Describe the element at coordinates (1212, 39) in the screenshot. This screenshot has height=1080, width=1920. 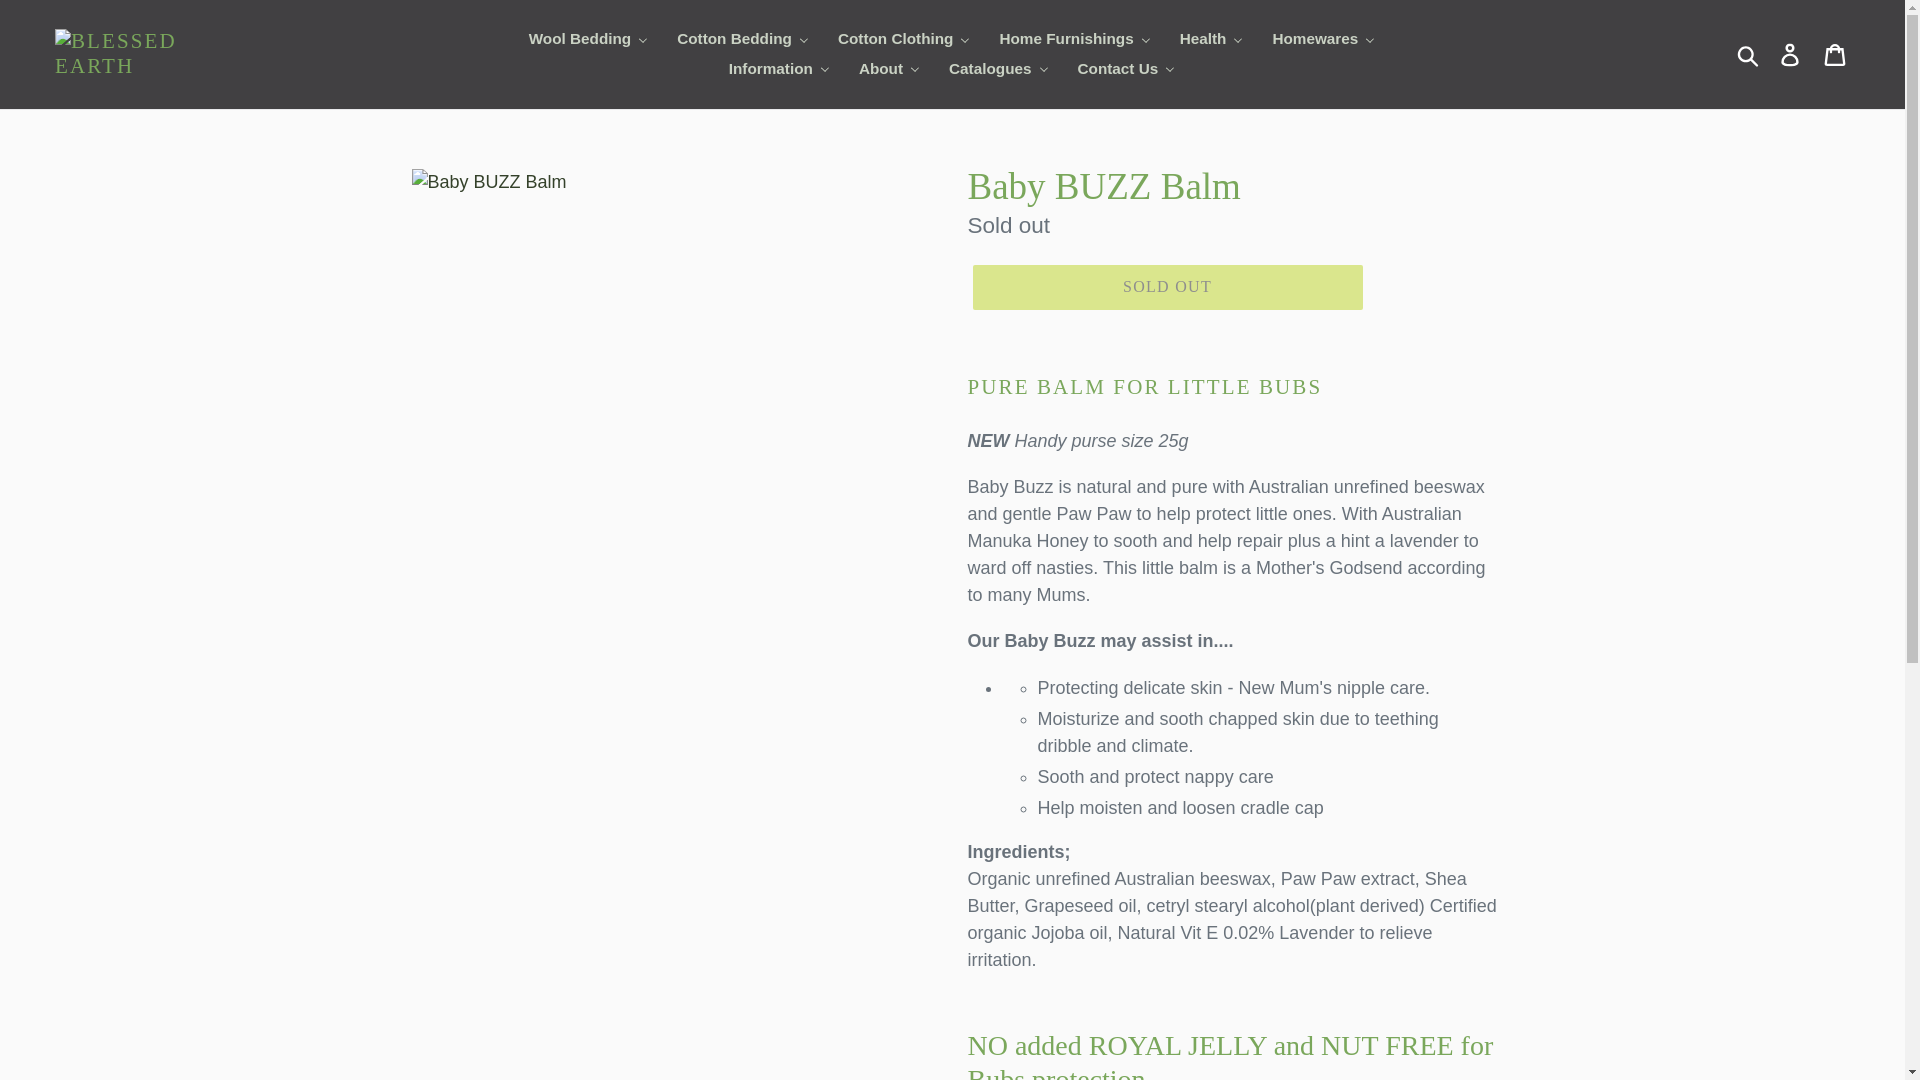
I see `Health` at that location.